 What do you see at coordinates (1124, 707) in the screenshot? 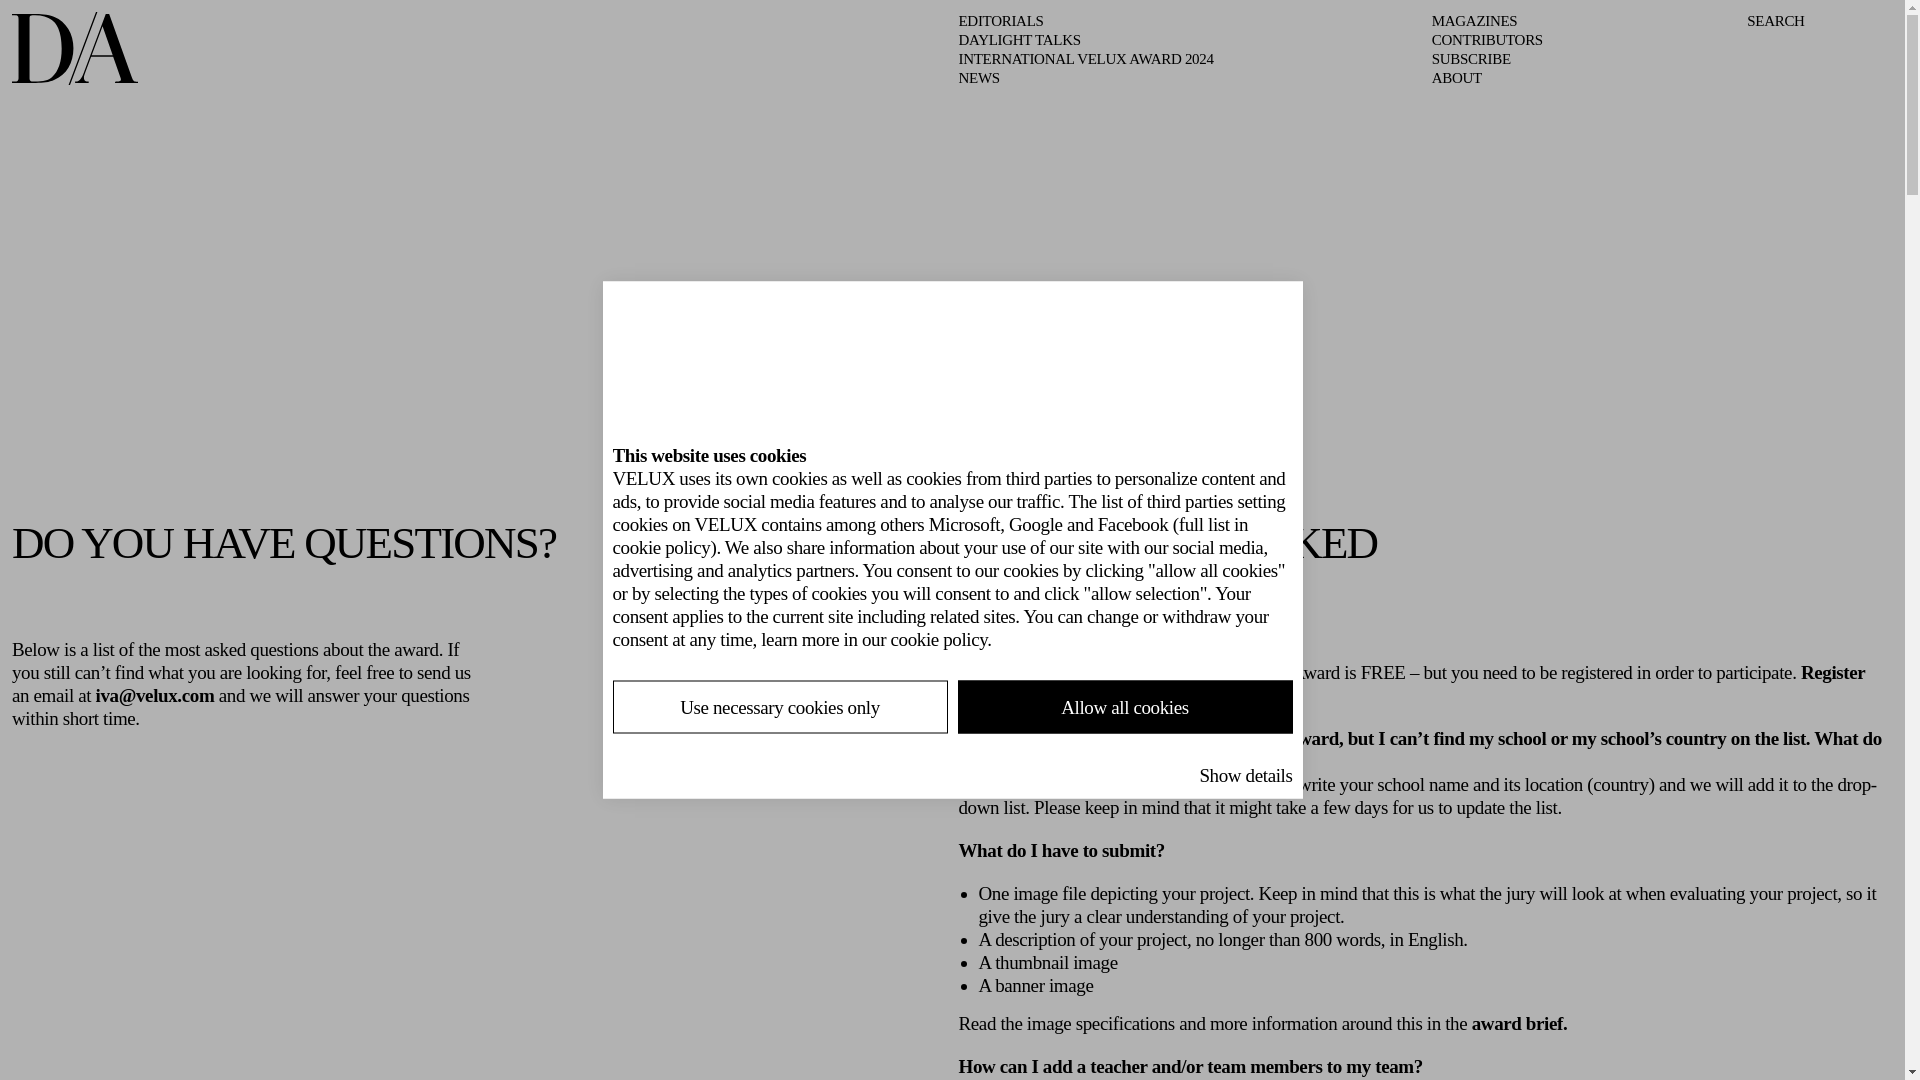
I see `Allow all cookies` at bounding box center [1124, 707].